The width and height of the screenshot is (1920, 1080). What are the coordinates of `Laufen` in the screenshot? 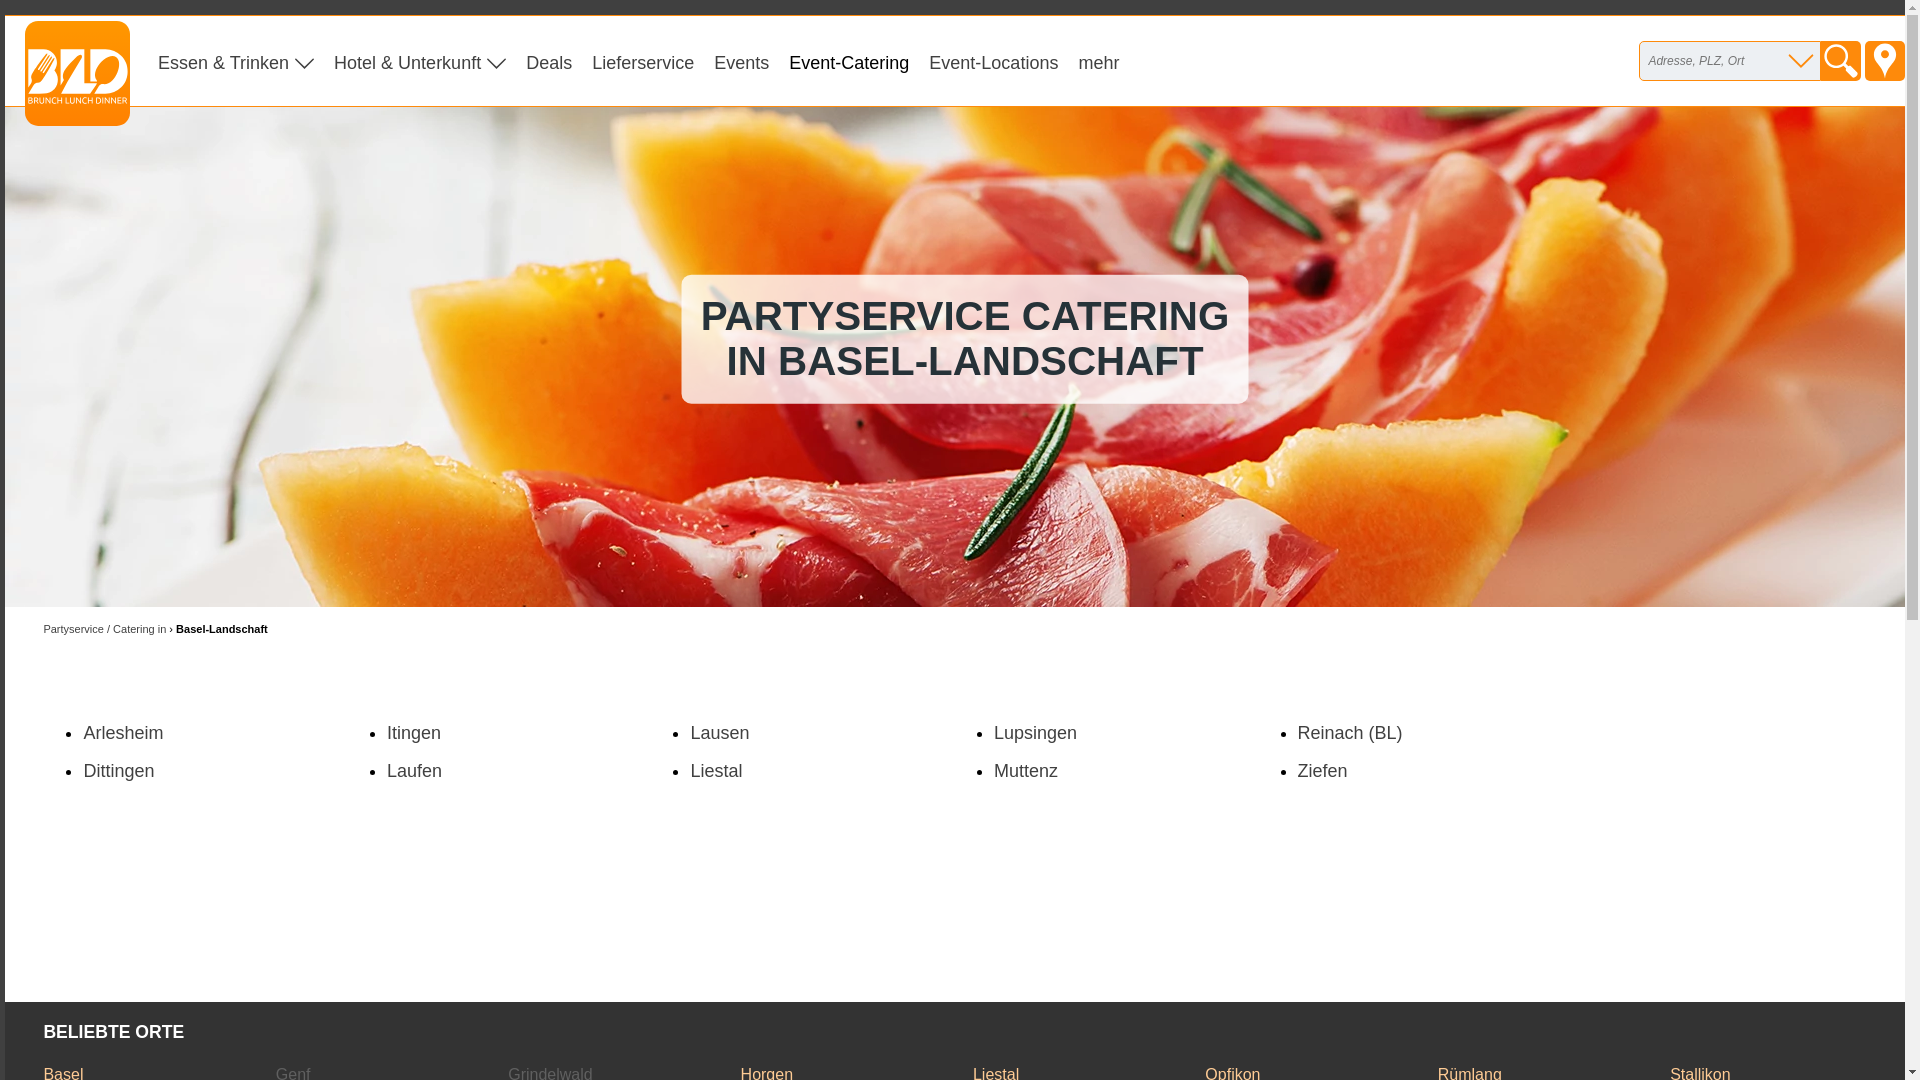 It's located at (414, 771).